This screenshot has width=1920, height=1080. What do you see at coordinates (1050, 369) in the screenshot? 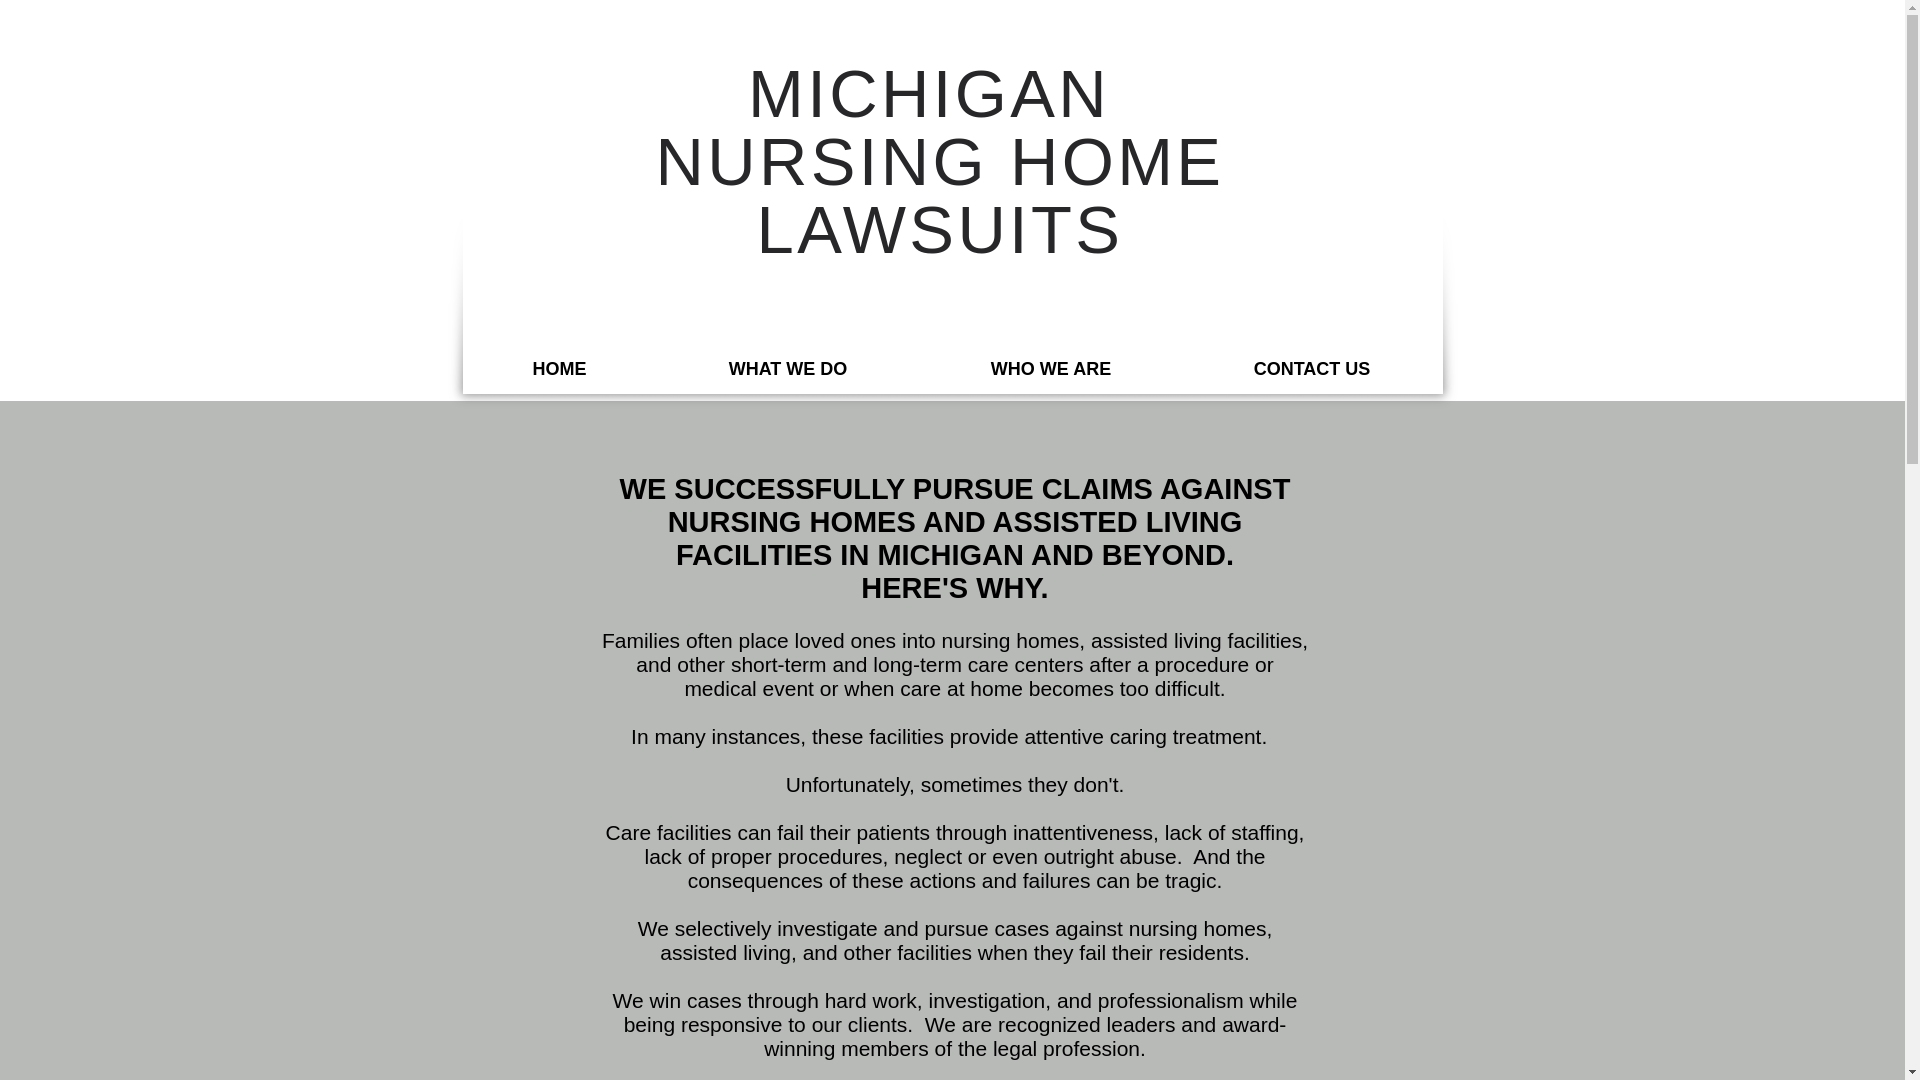
I see `WHO WE ARE` at bounding box center [1050, 369].